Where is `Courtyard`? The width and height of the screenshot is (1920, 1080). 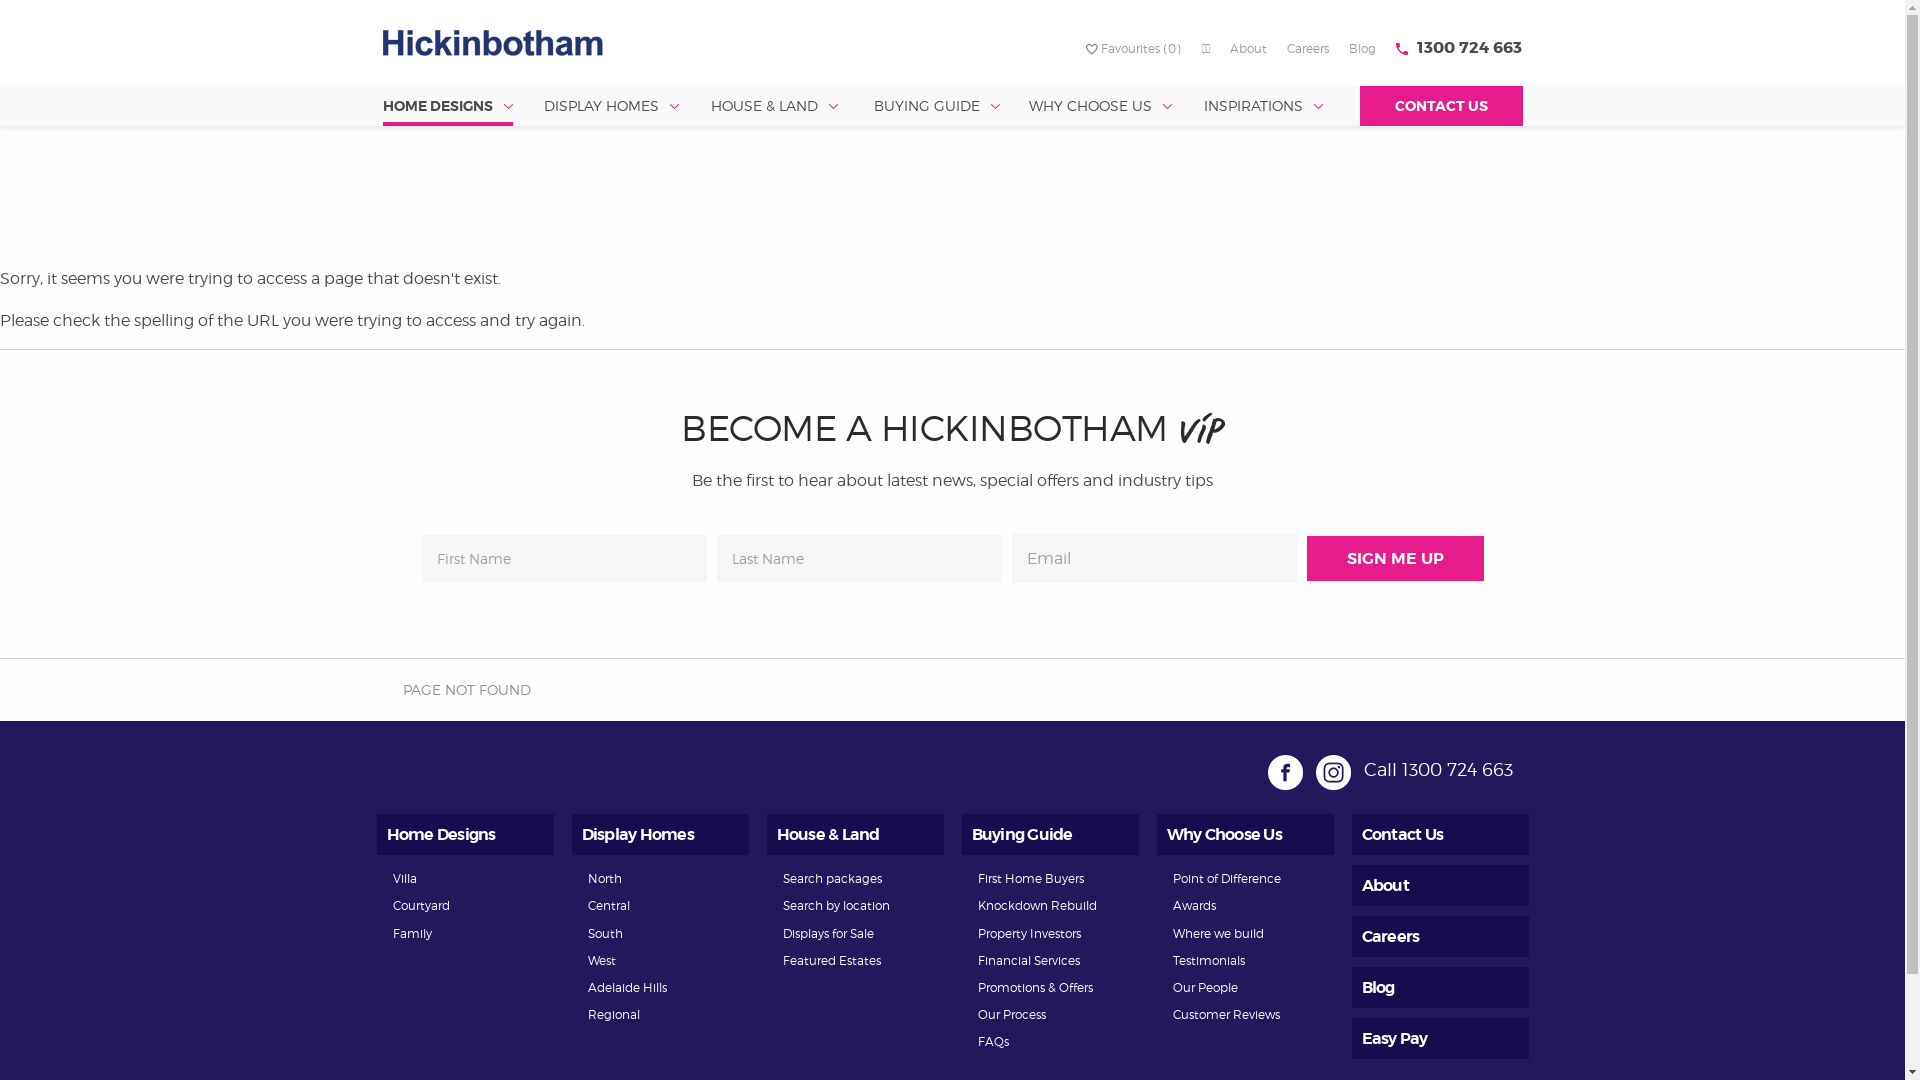 Courtyard is located at coordinates (420, 906).